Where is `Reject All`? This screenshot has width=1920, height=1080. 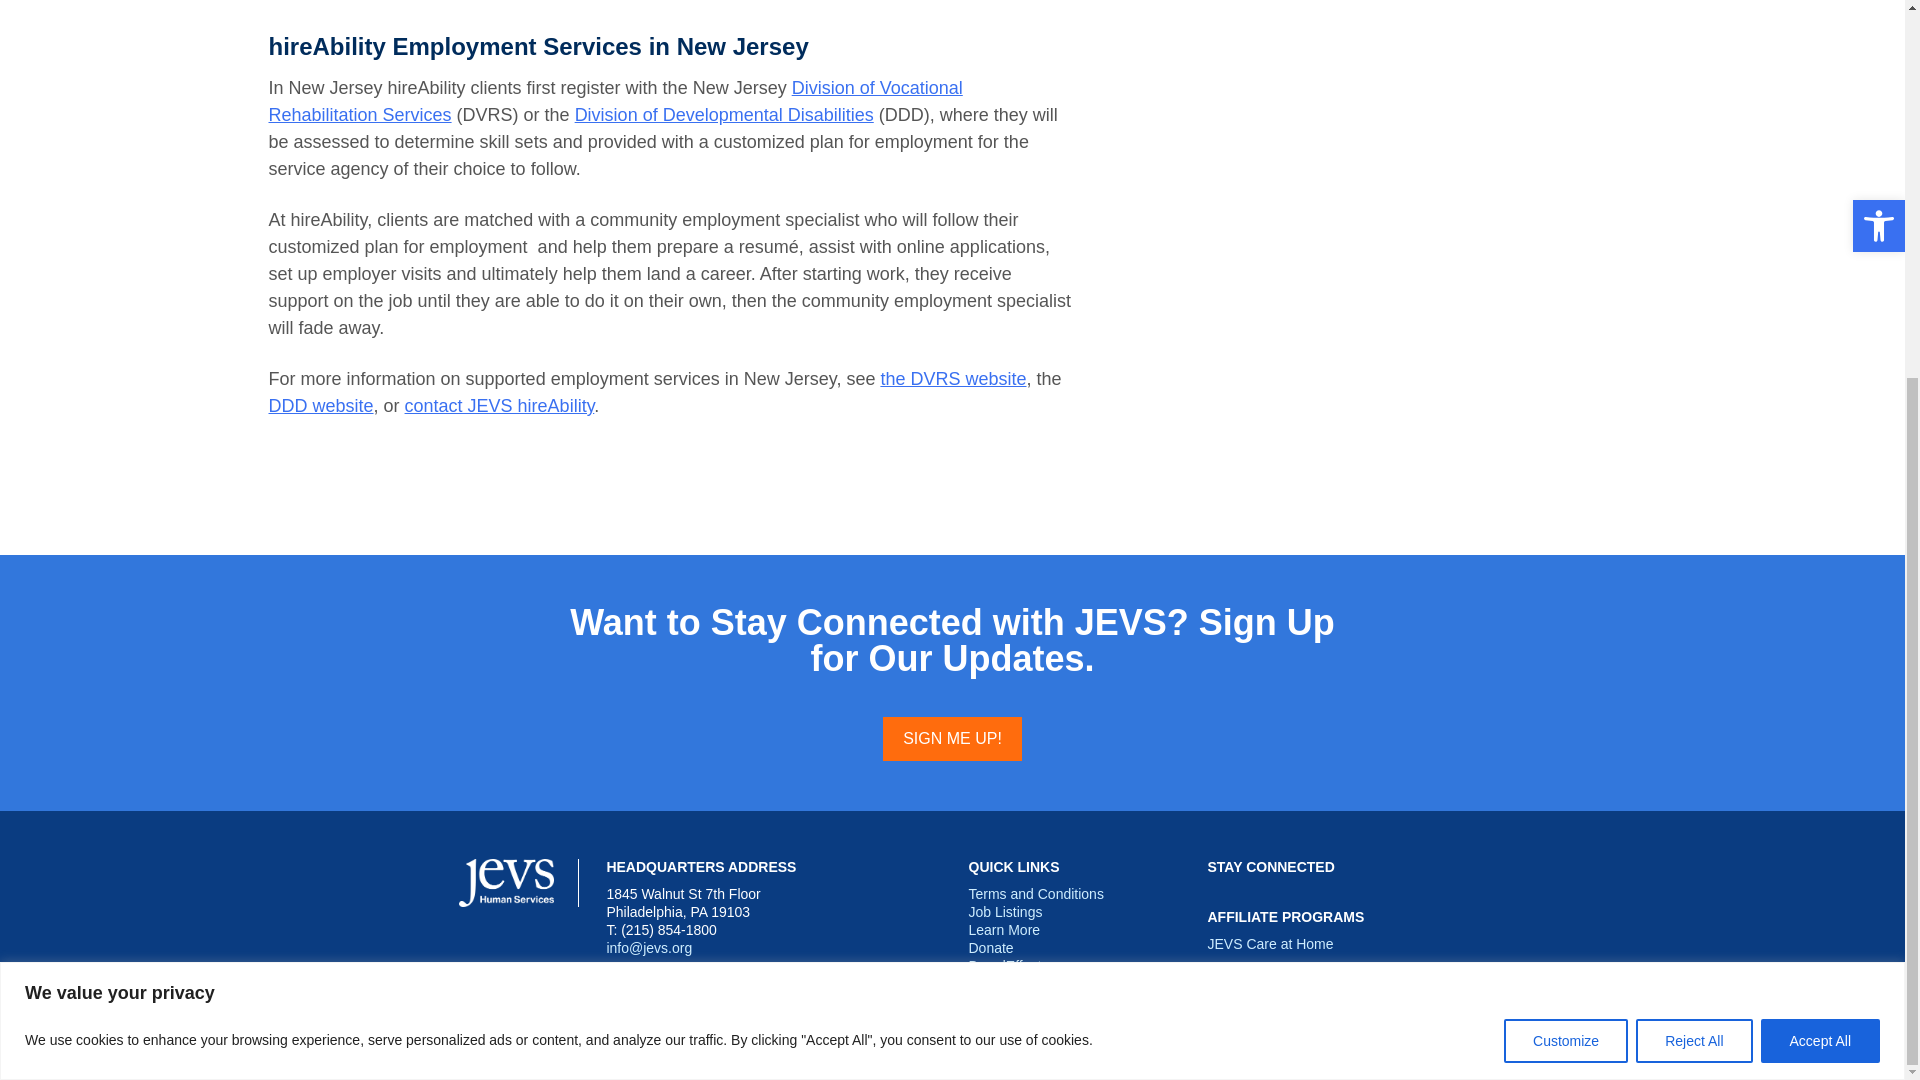
Reject All is located at coordinates (1693, 470).